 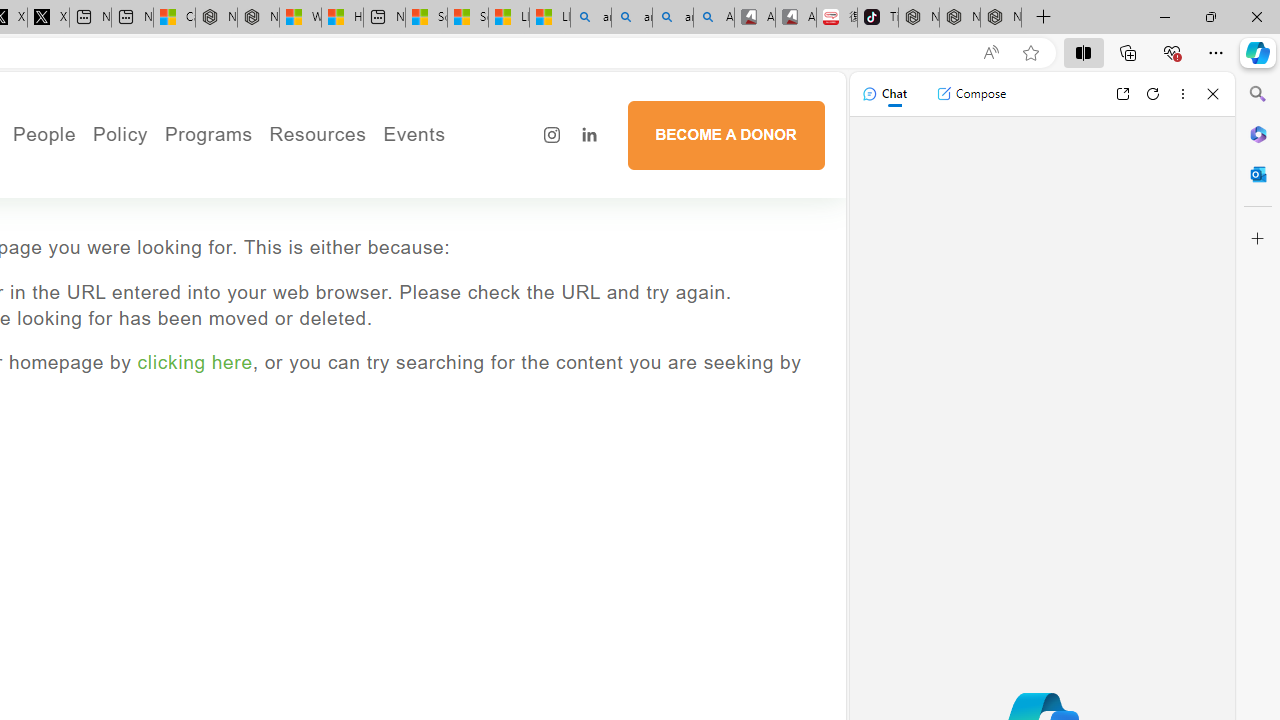 I want to click on Healthy Markets LA, so click(x=264, y=173).